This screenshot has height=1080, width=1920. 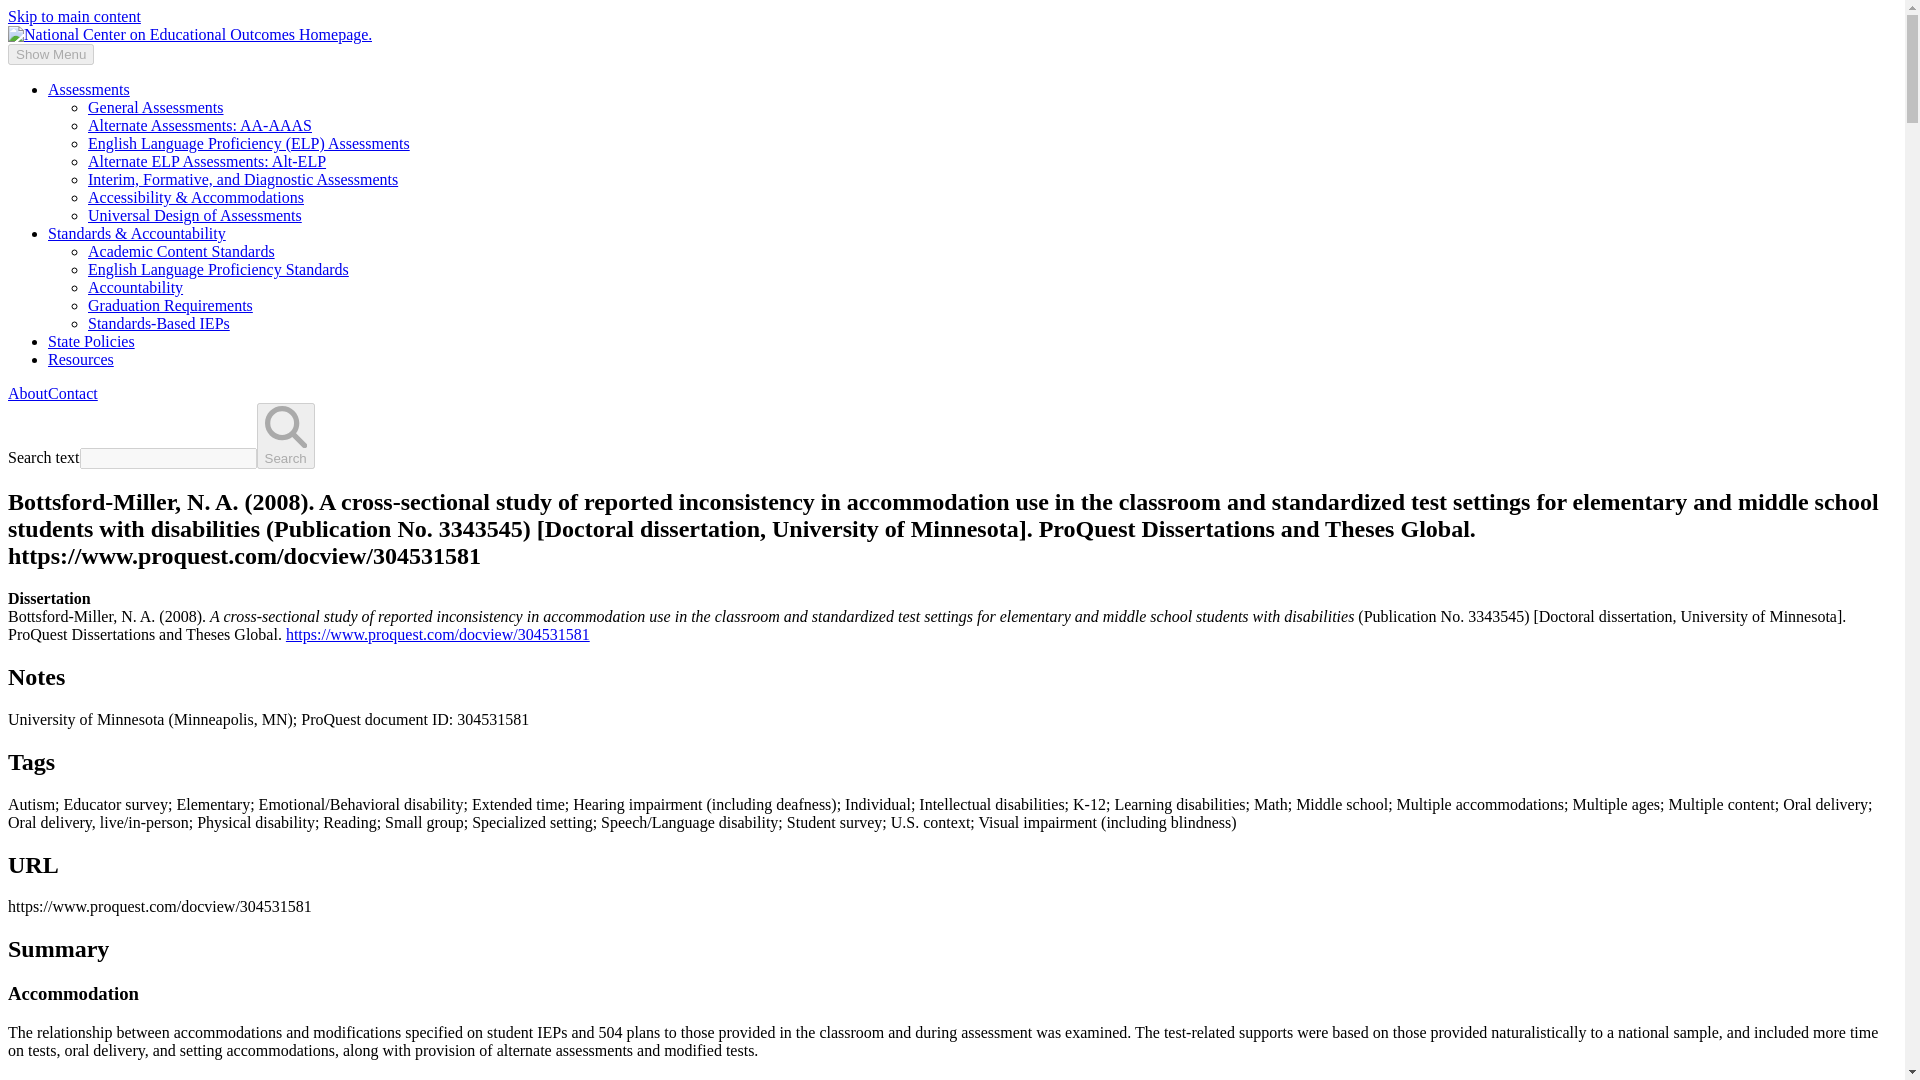 I want to click on Skip to main content, so click(x=74, y=16).